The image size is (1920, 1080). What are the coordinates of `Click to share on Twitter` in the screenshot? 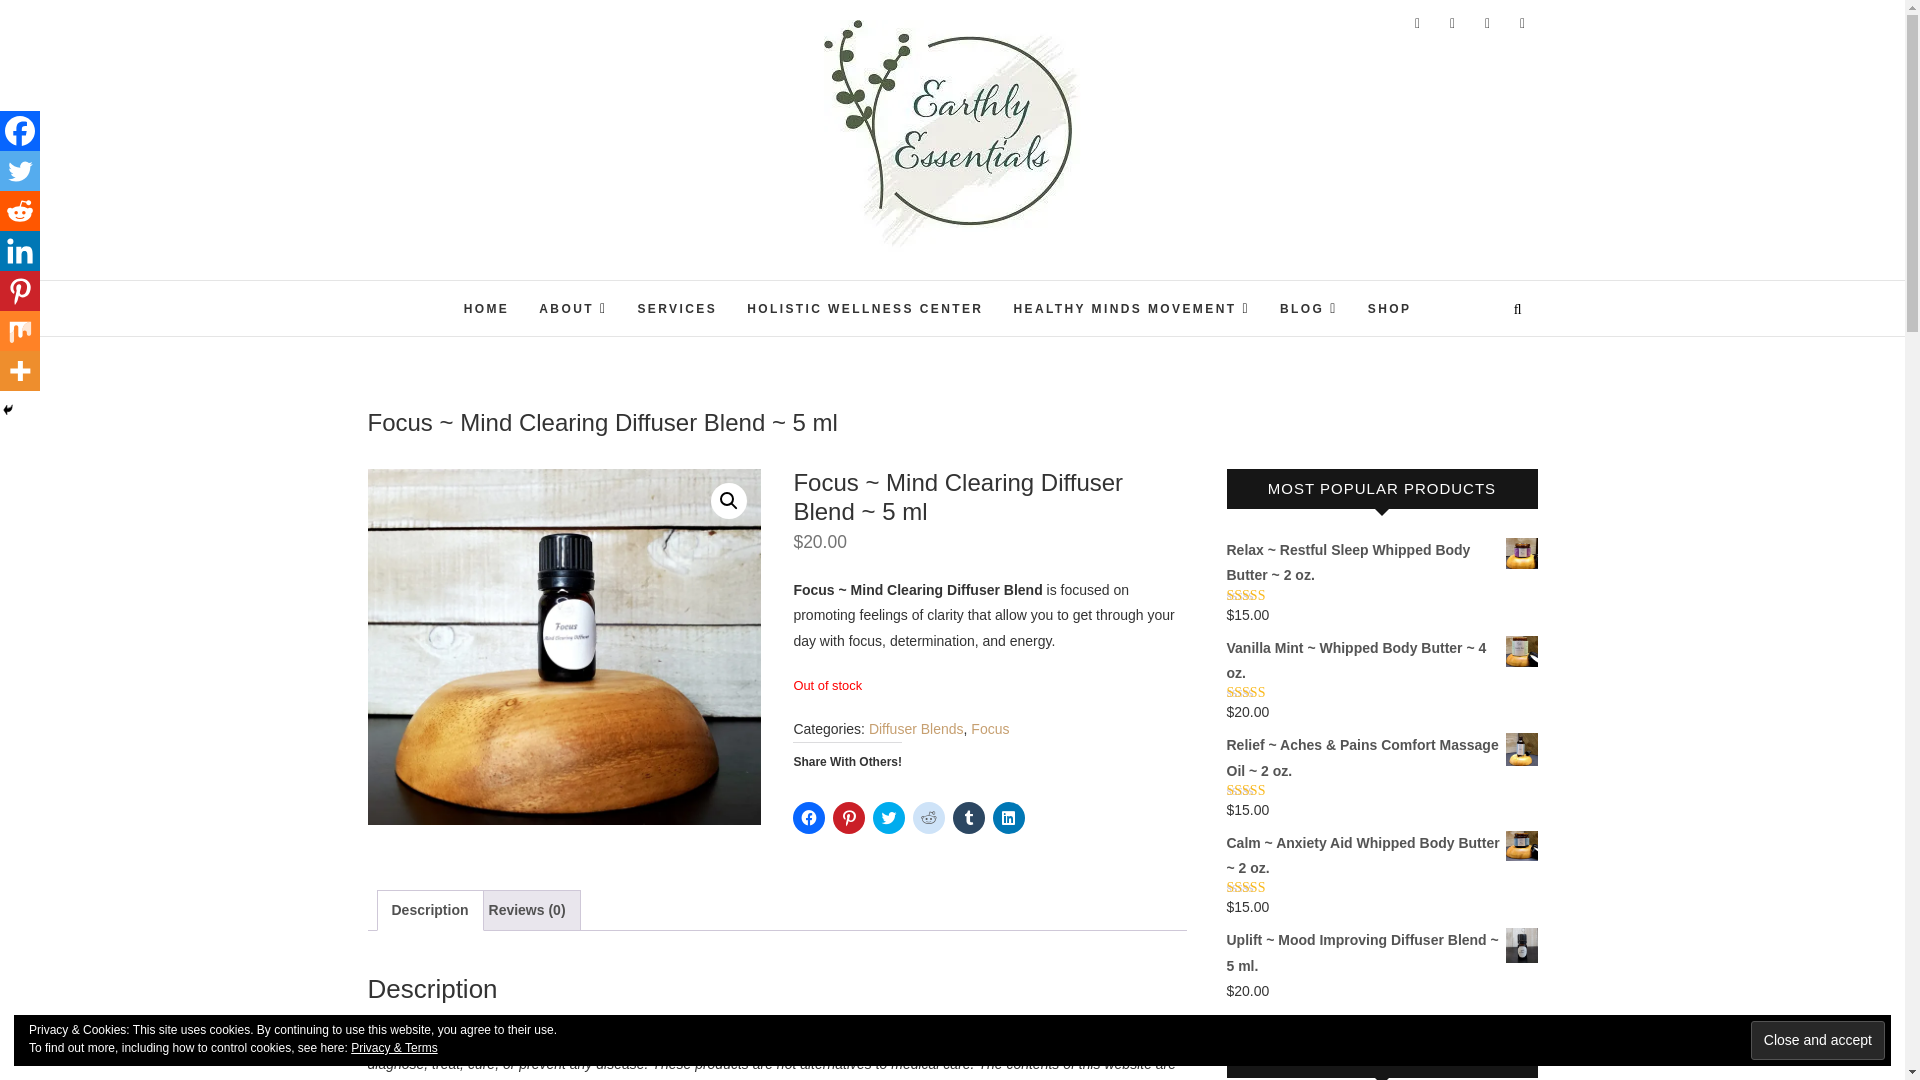 It's located at (888, 818).